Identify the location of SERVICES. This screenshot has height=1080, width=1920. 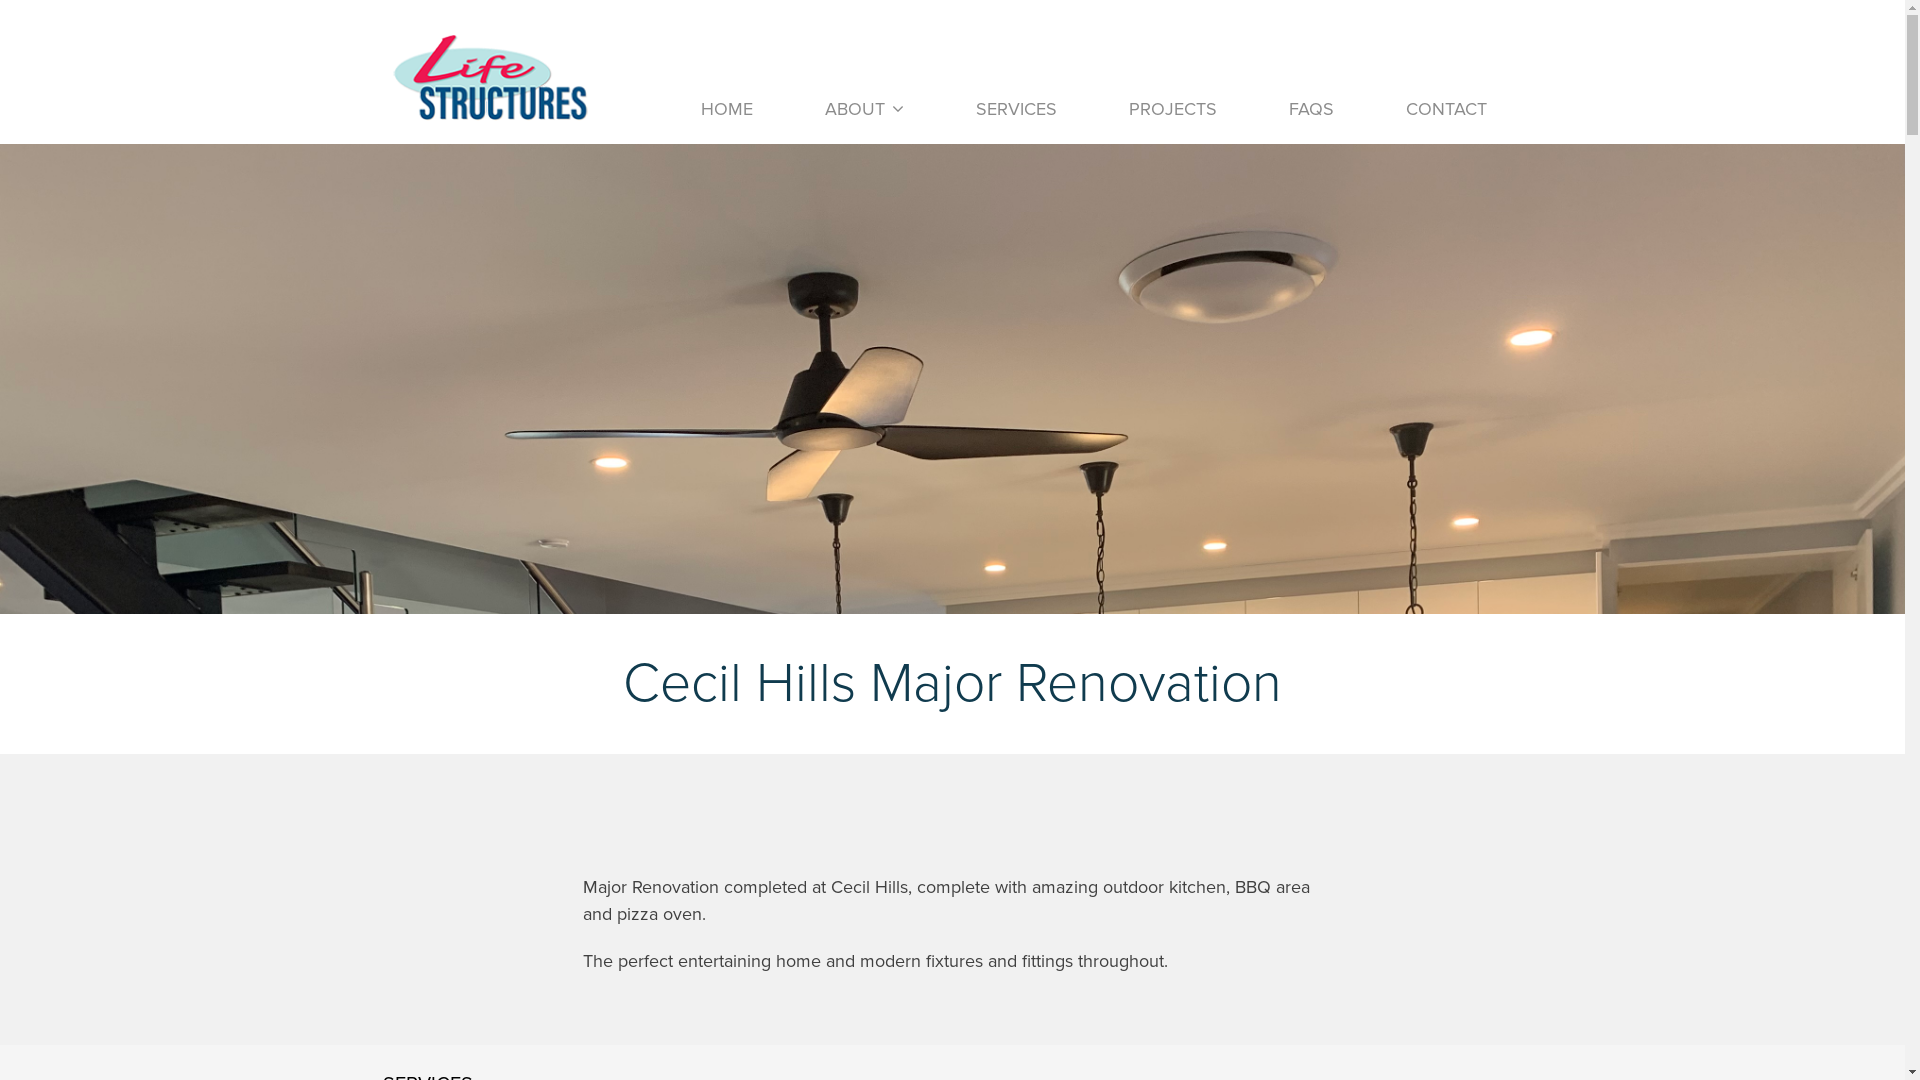
(1016, 109).